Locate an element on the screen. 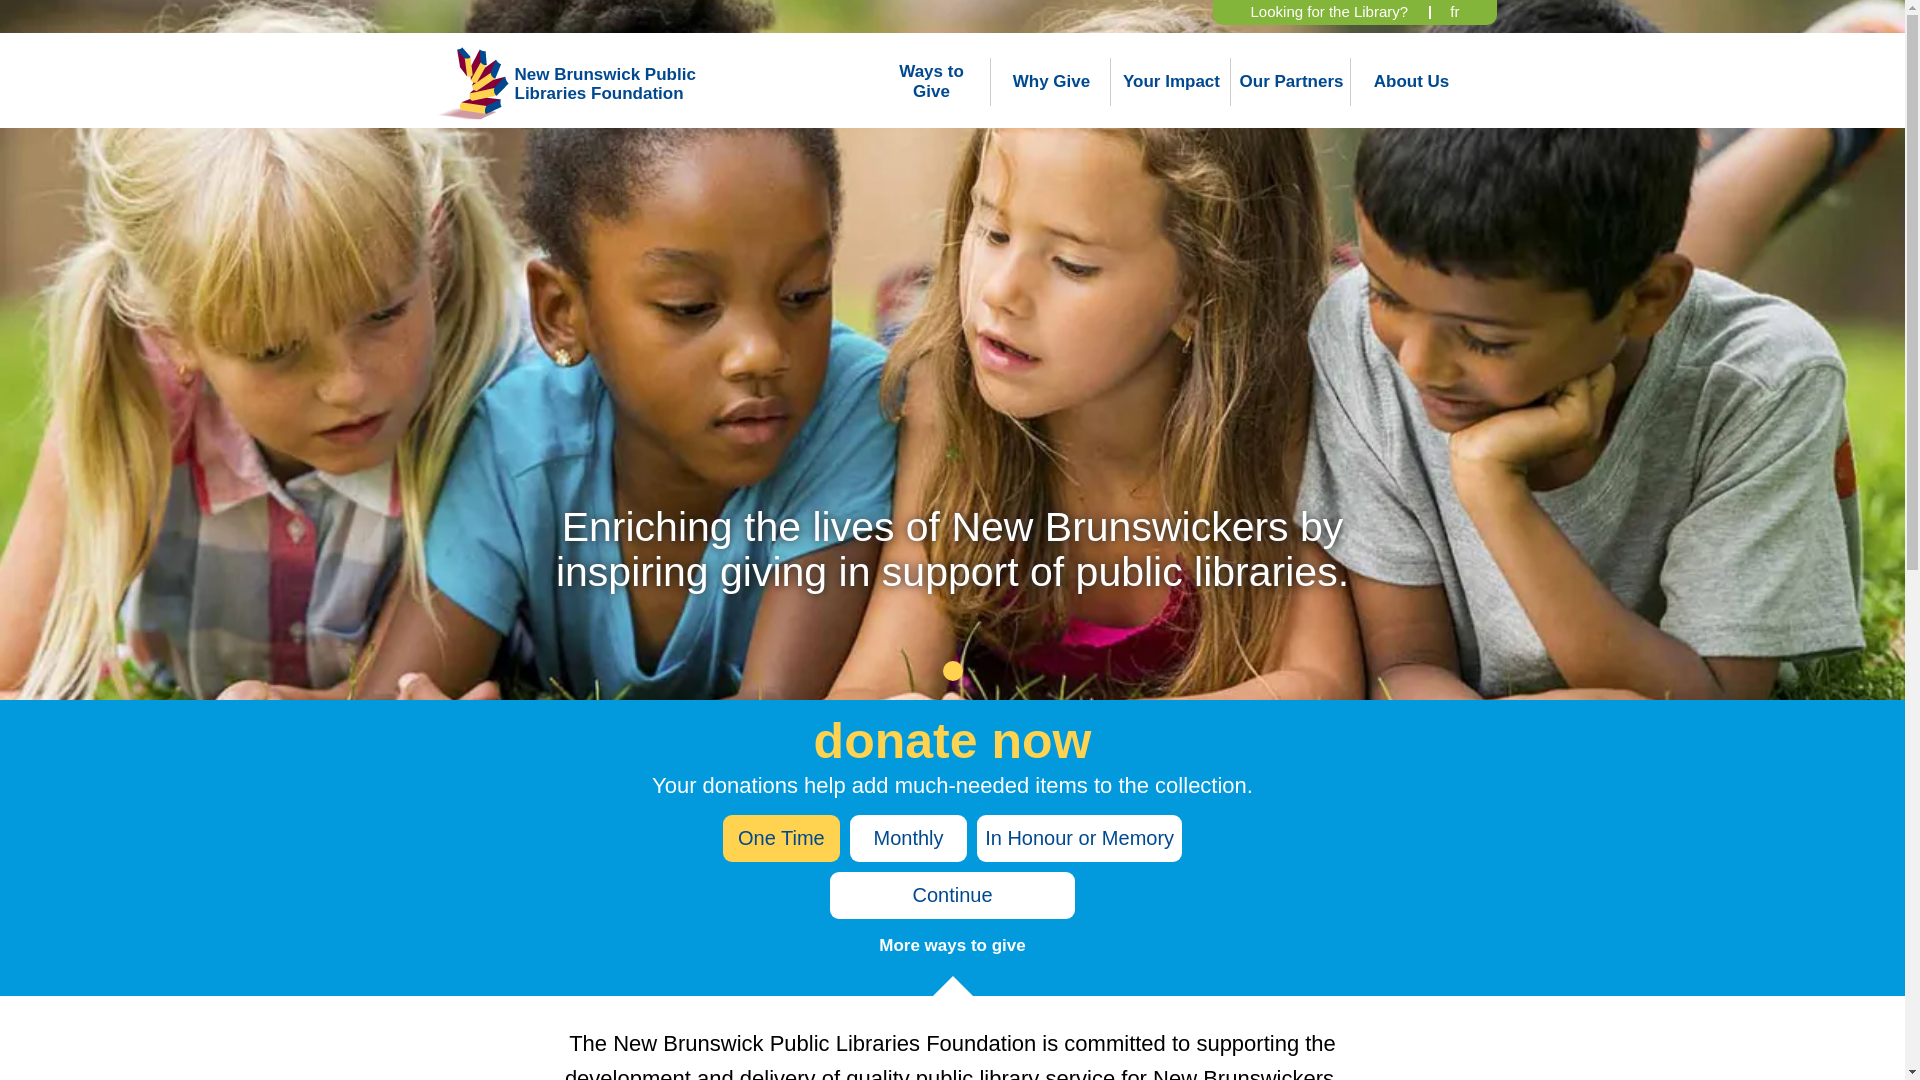 The image size is (1920, 1080). In Honour or Memory is located at coordinates (1080, 838).